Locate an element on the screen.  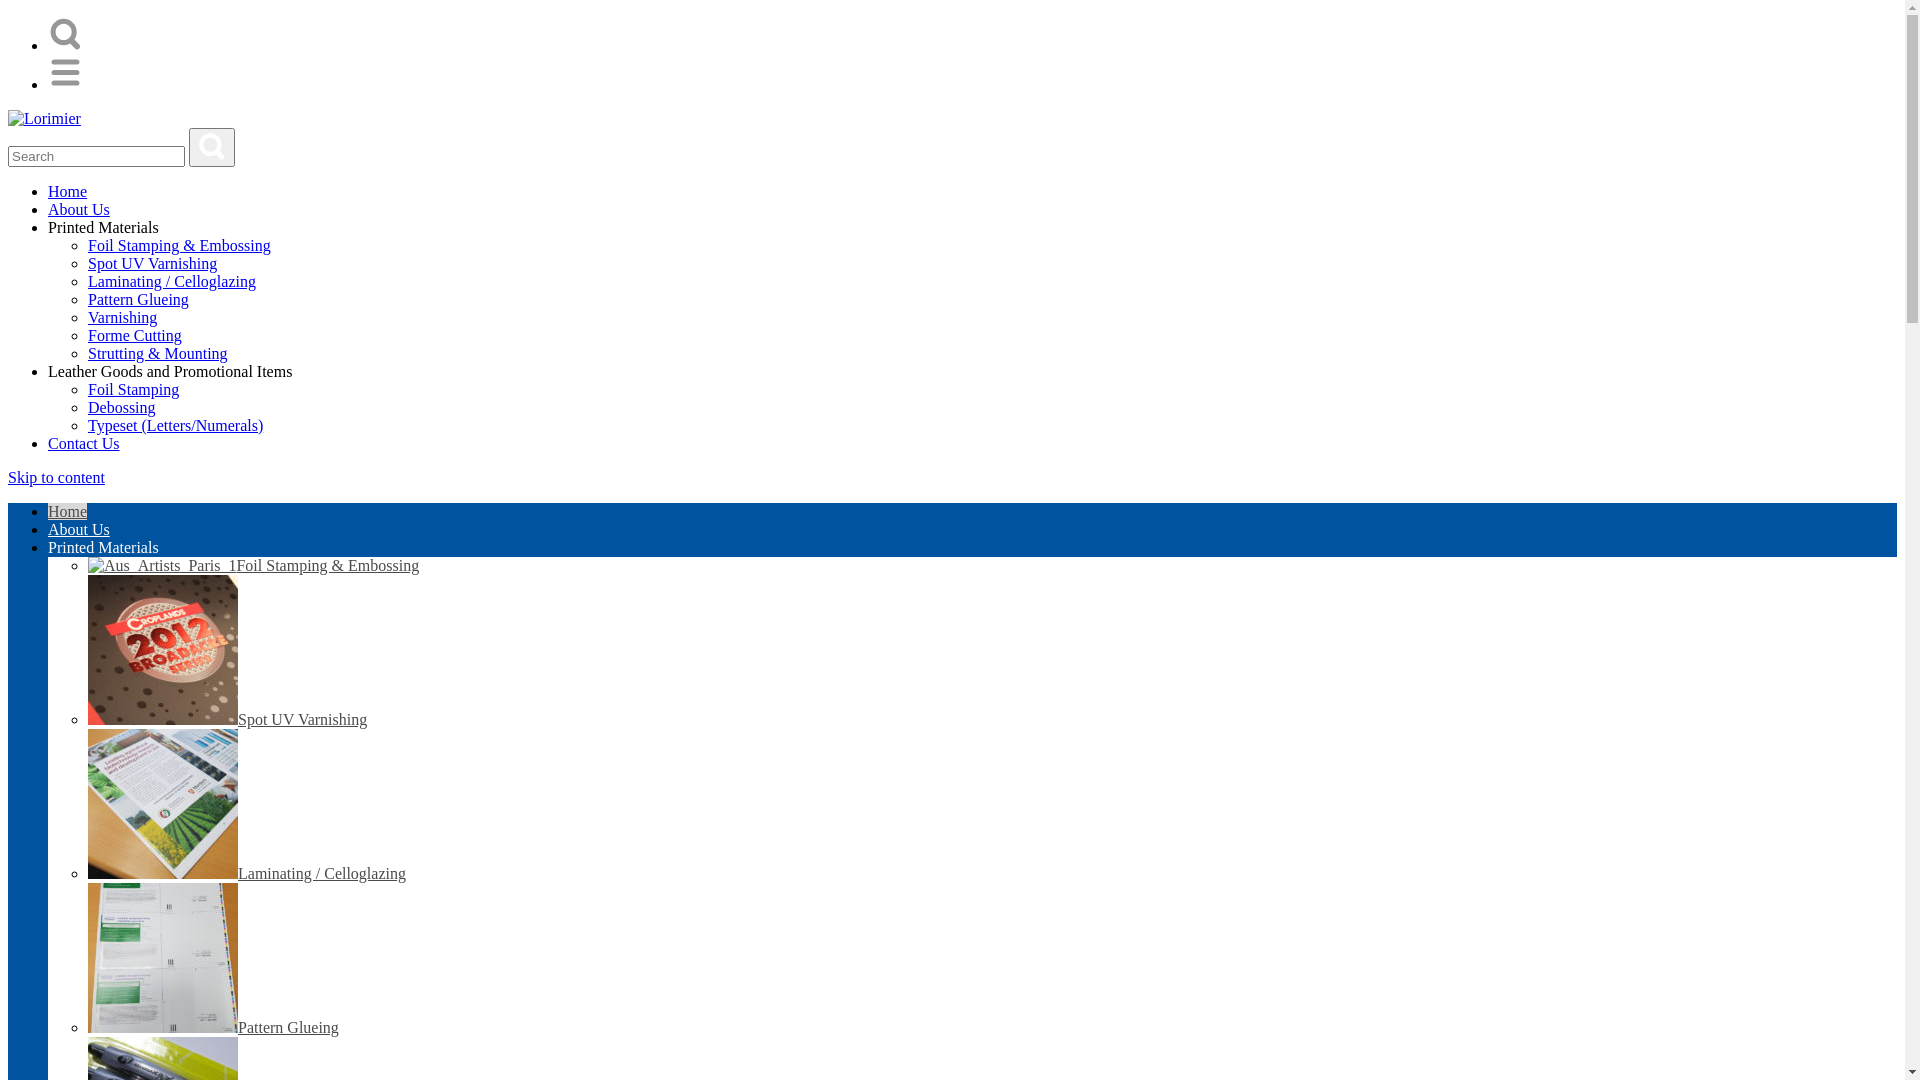
About Us is located at coordinates (79, 530).